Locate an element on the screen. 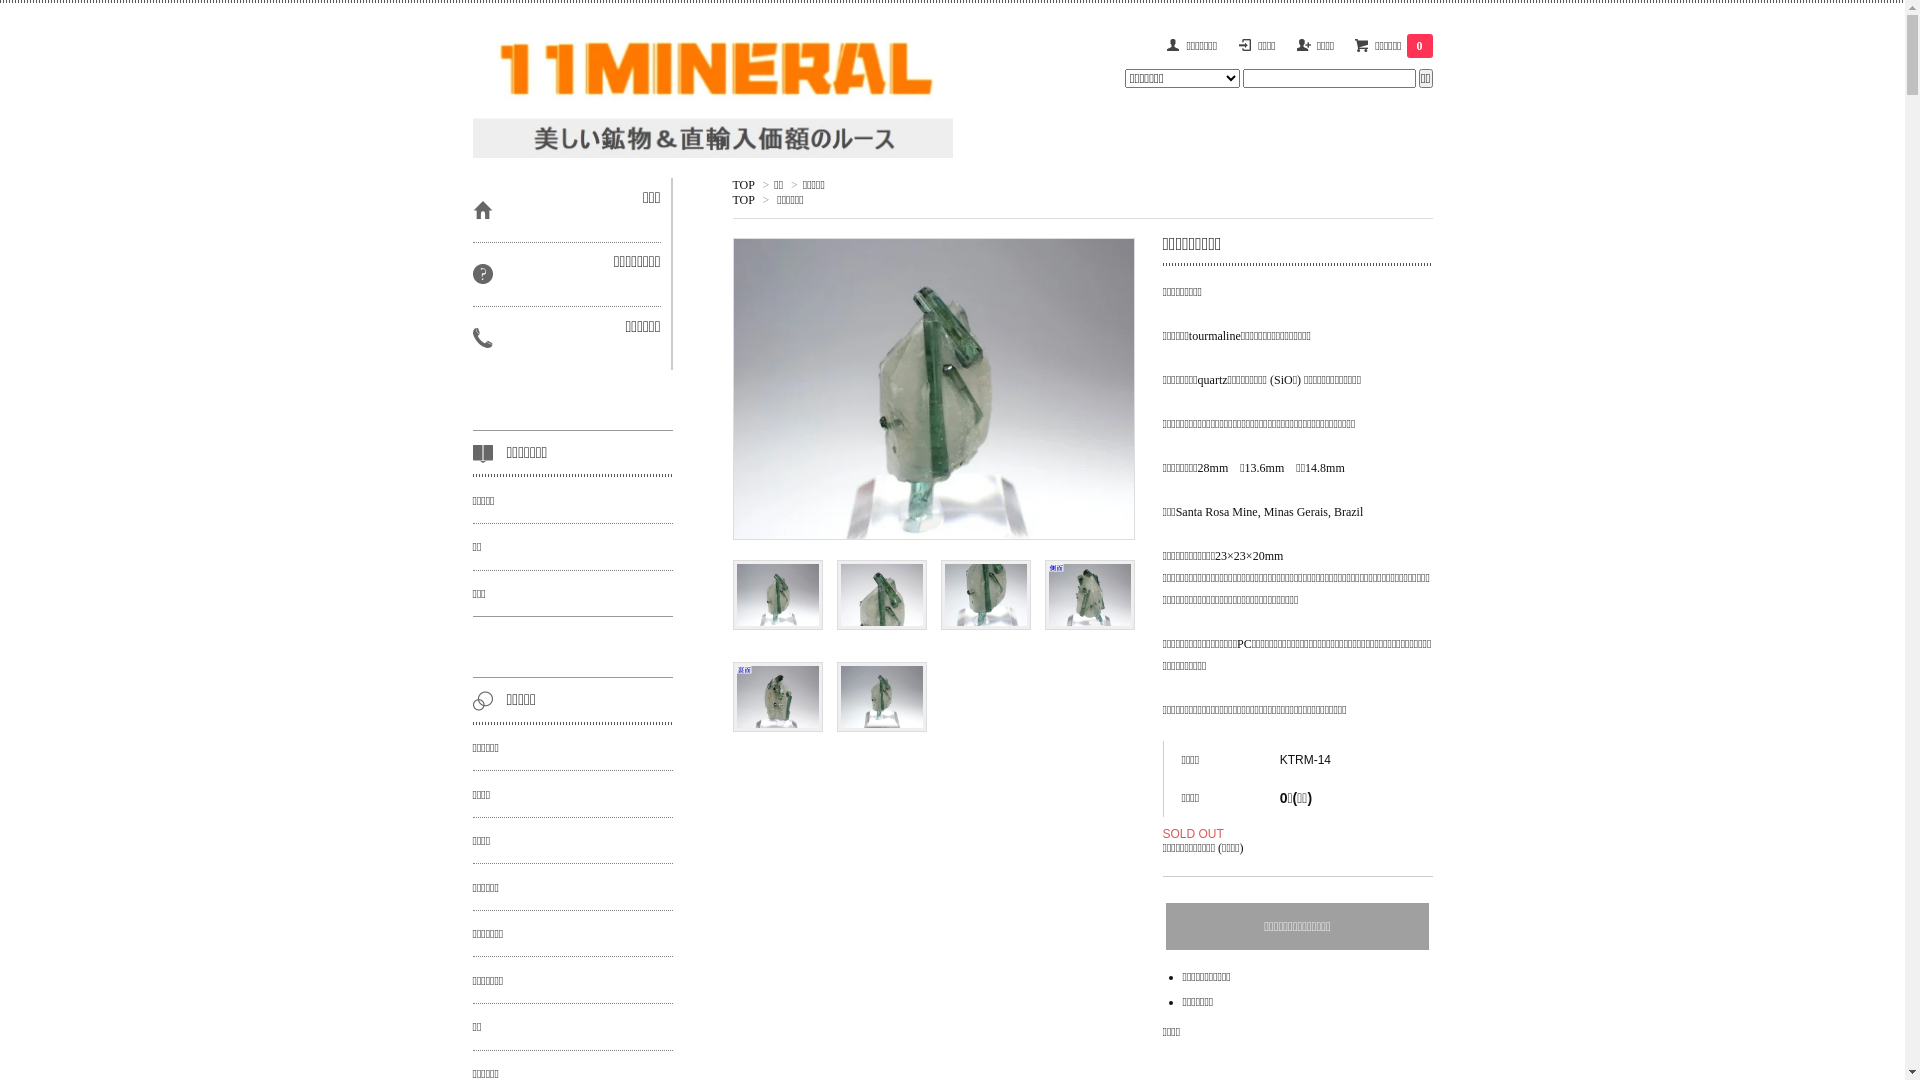 The height and width of the screenshot is (1080, 1920). TOP is located at coordinates (743, 200).